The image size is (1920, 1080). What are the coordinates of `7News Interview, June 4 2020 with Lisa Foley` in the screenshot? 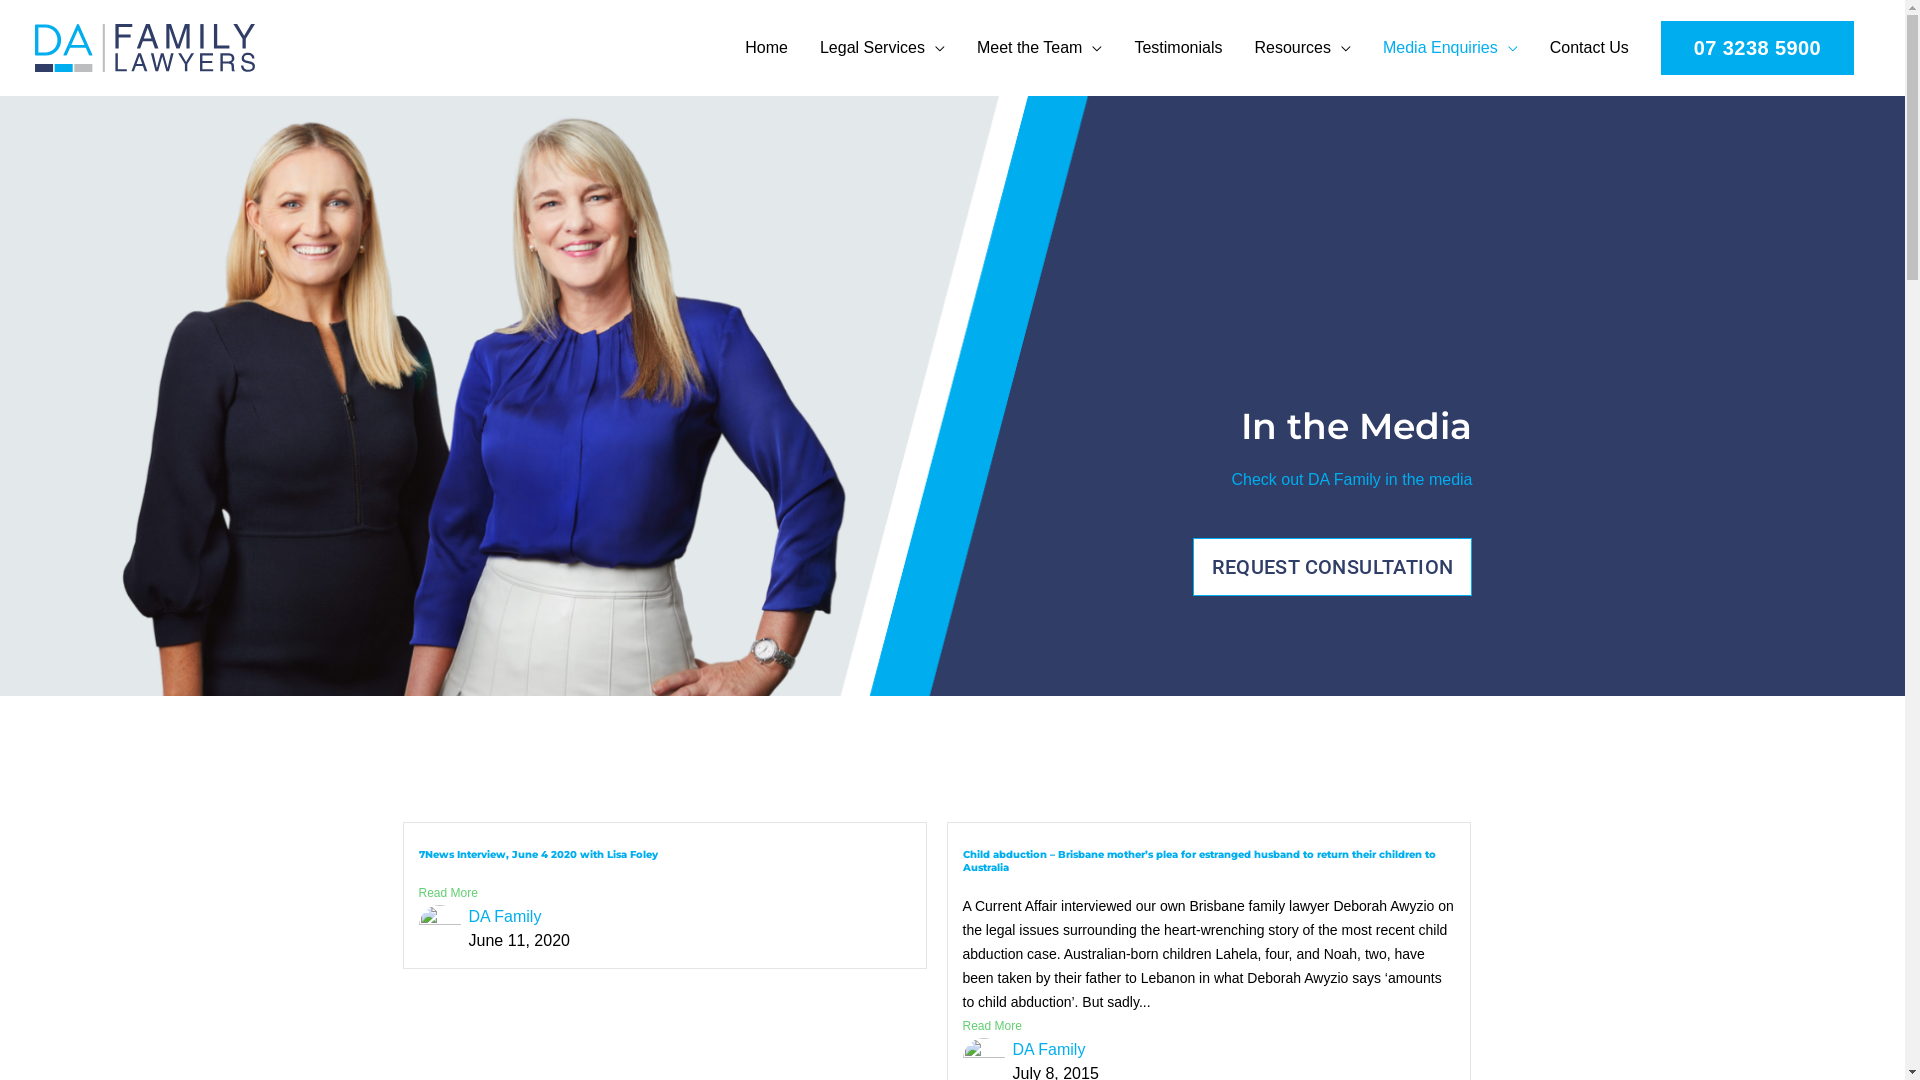 It's located at (538, 854).